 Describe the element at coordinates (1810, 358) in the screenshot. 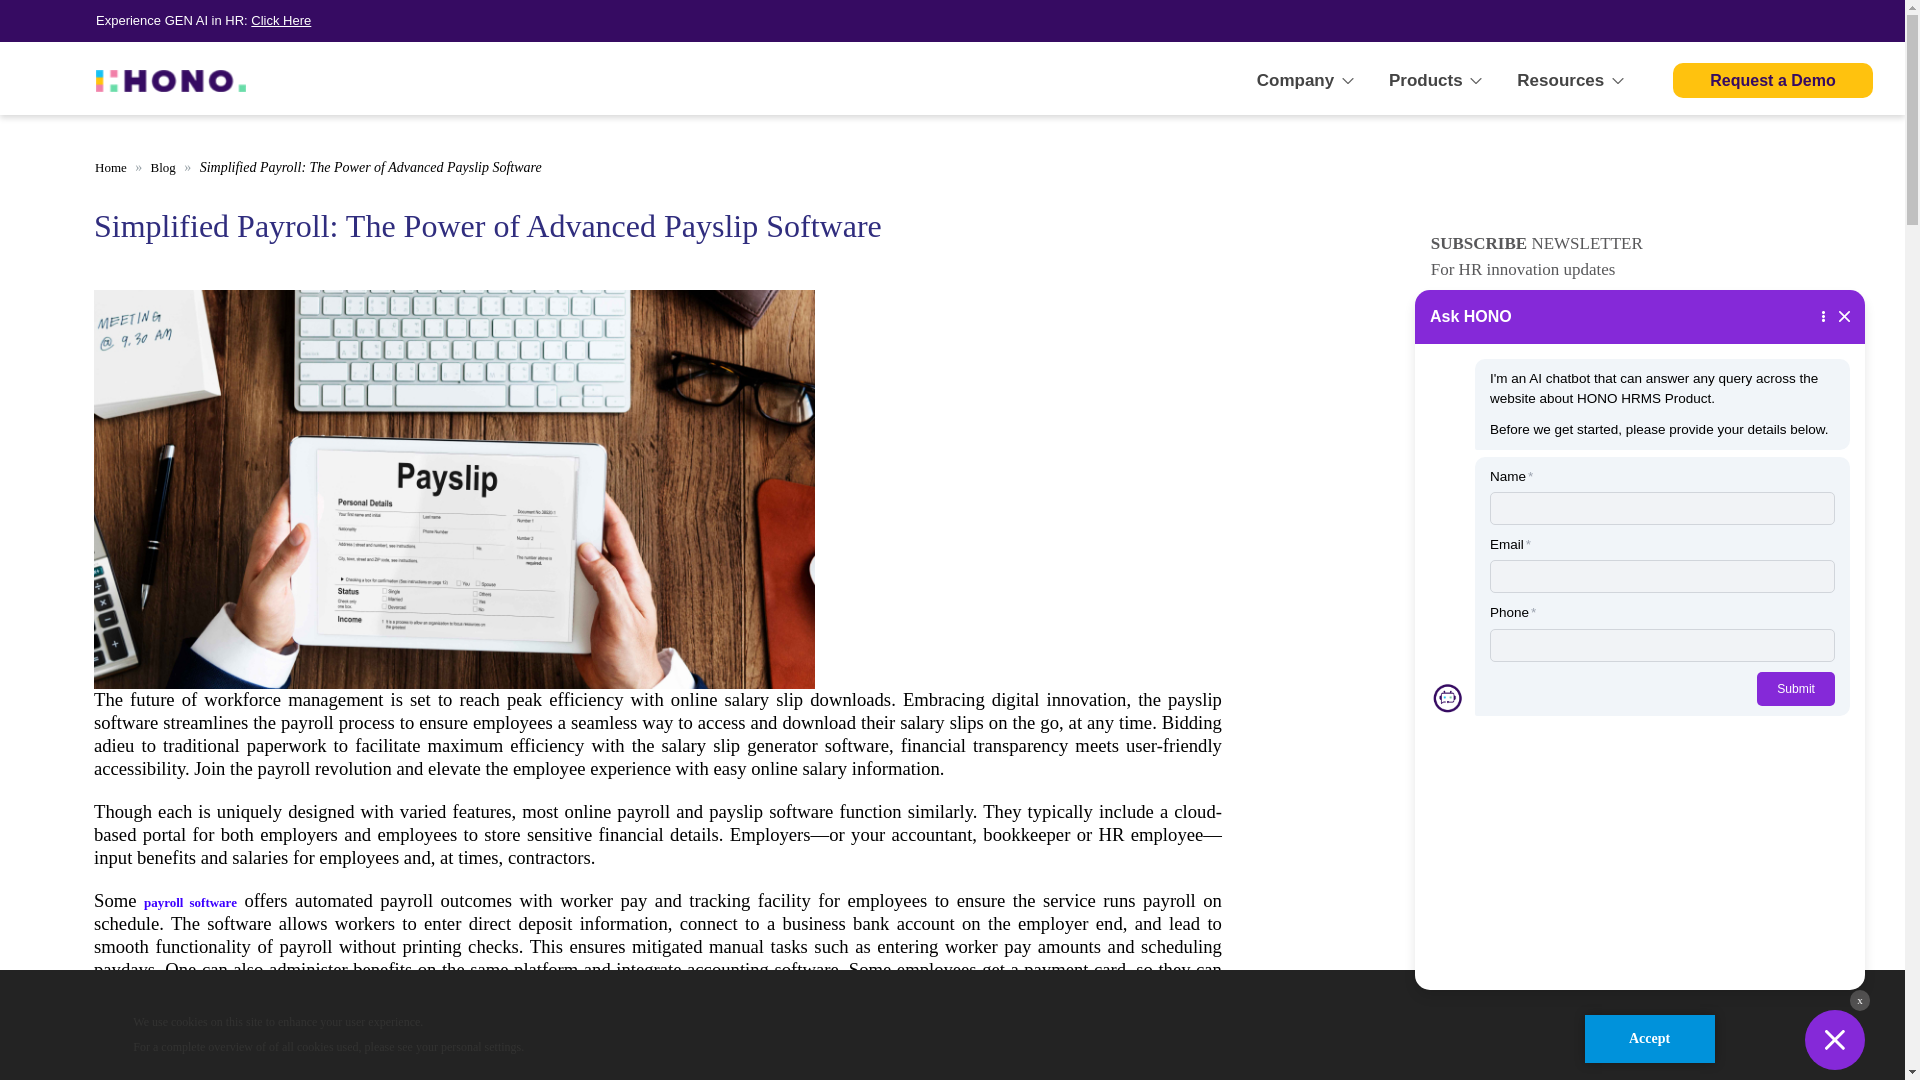

I see `Submit` at that location.